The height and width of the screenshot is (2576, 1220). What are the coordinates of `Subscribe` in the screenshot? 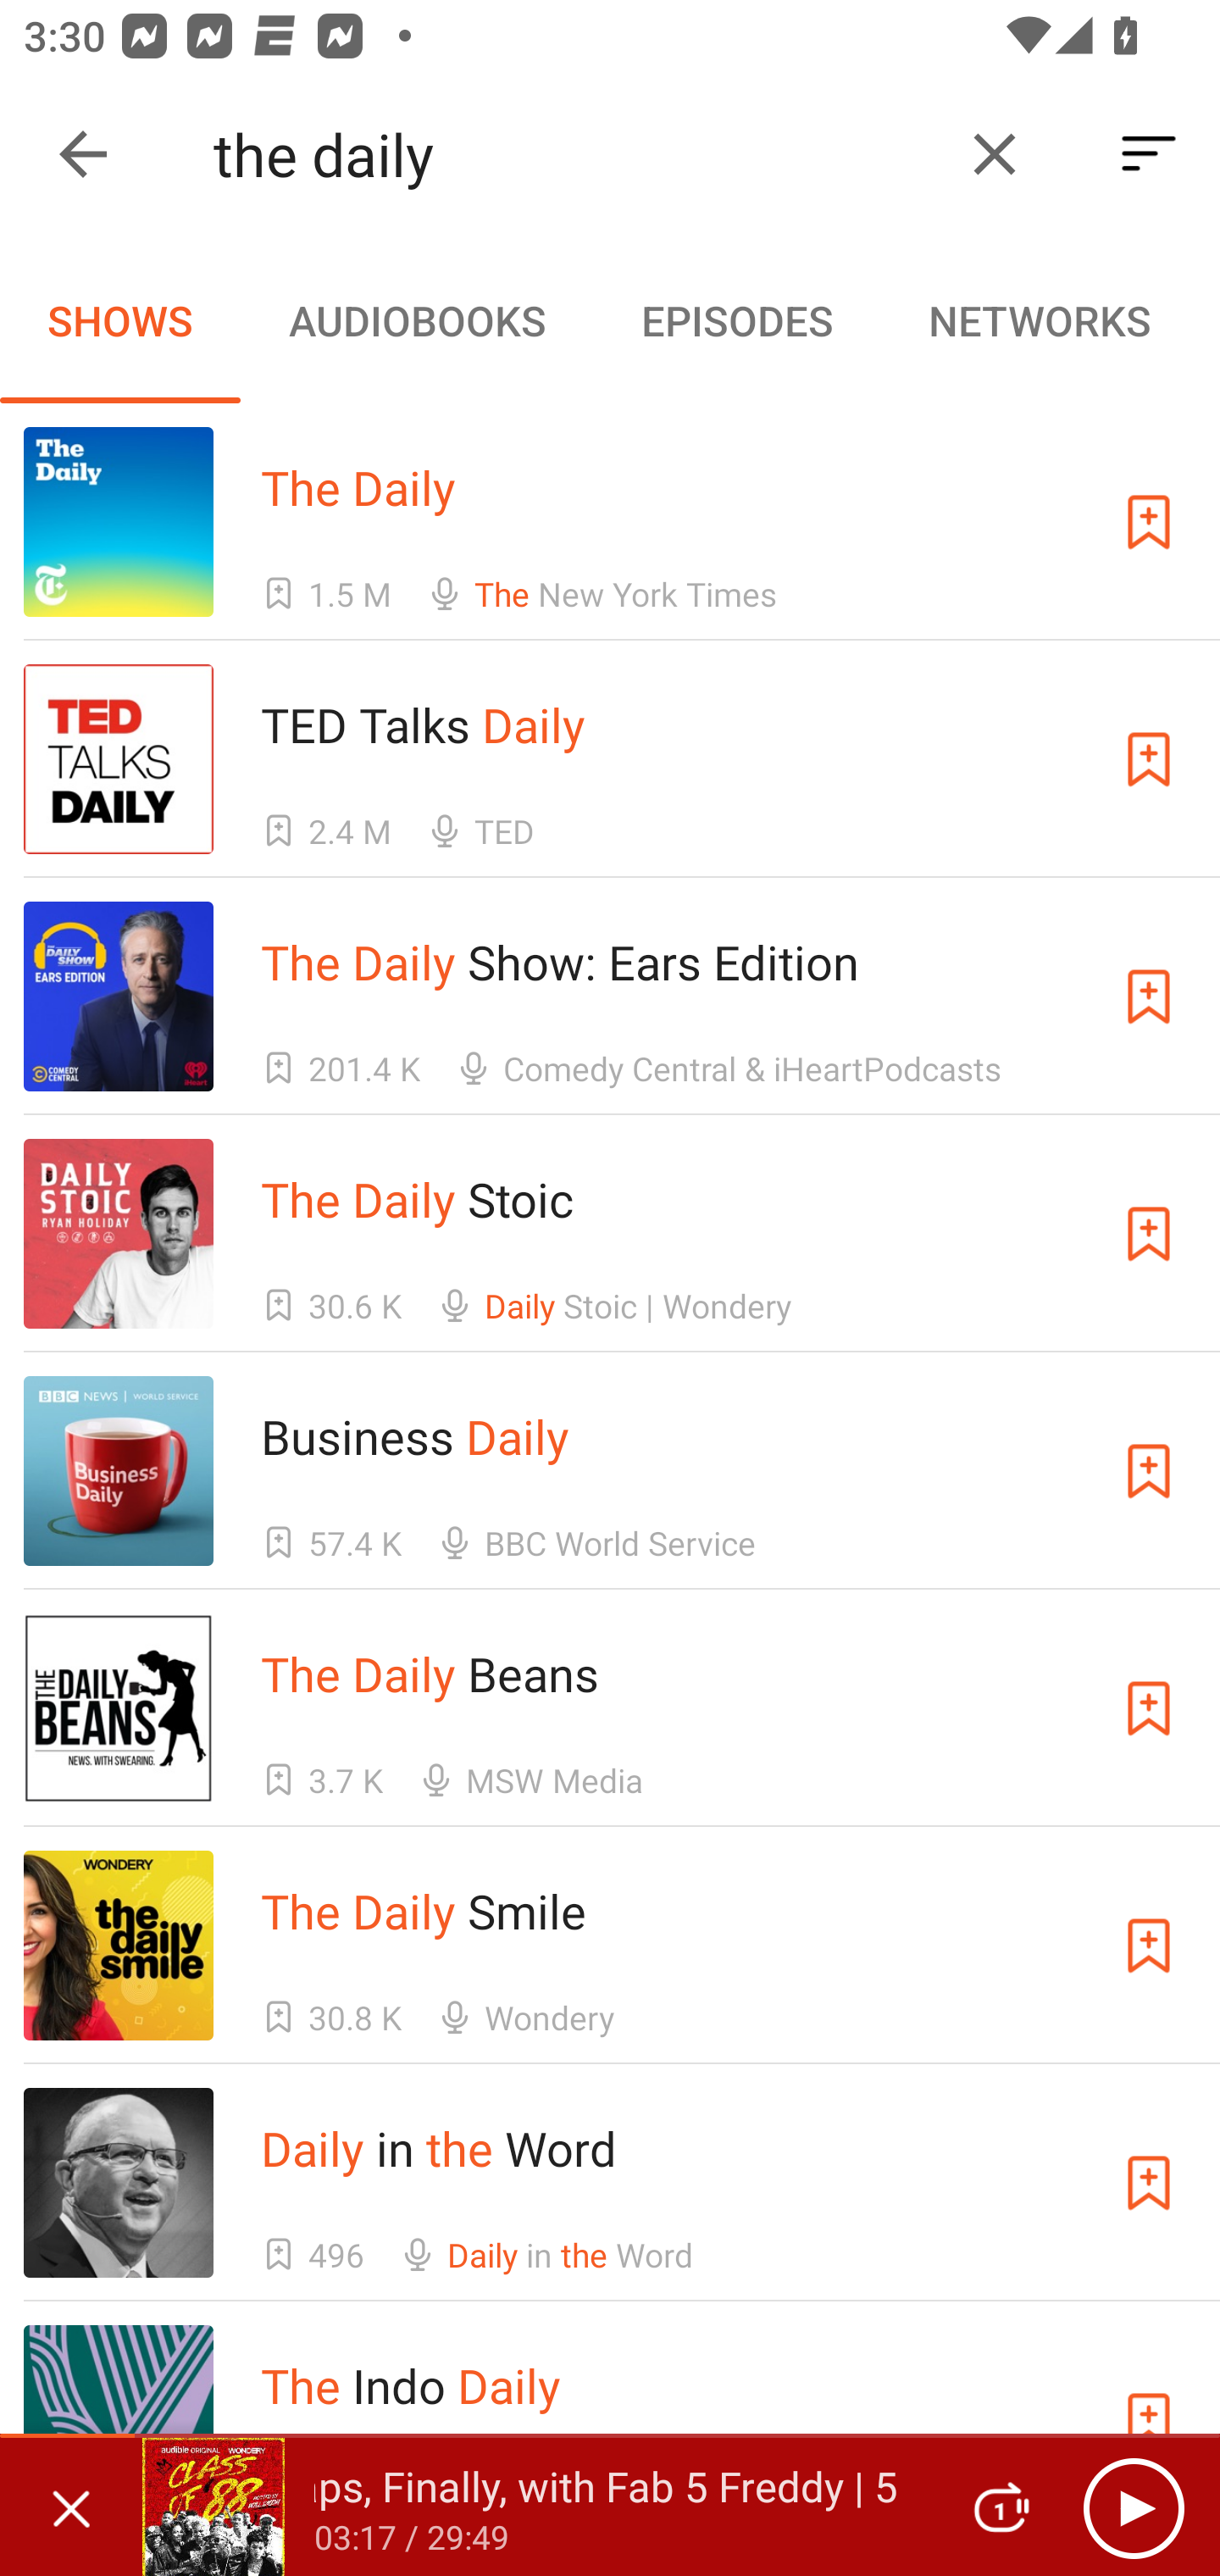 It's located at (1149, 759).